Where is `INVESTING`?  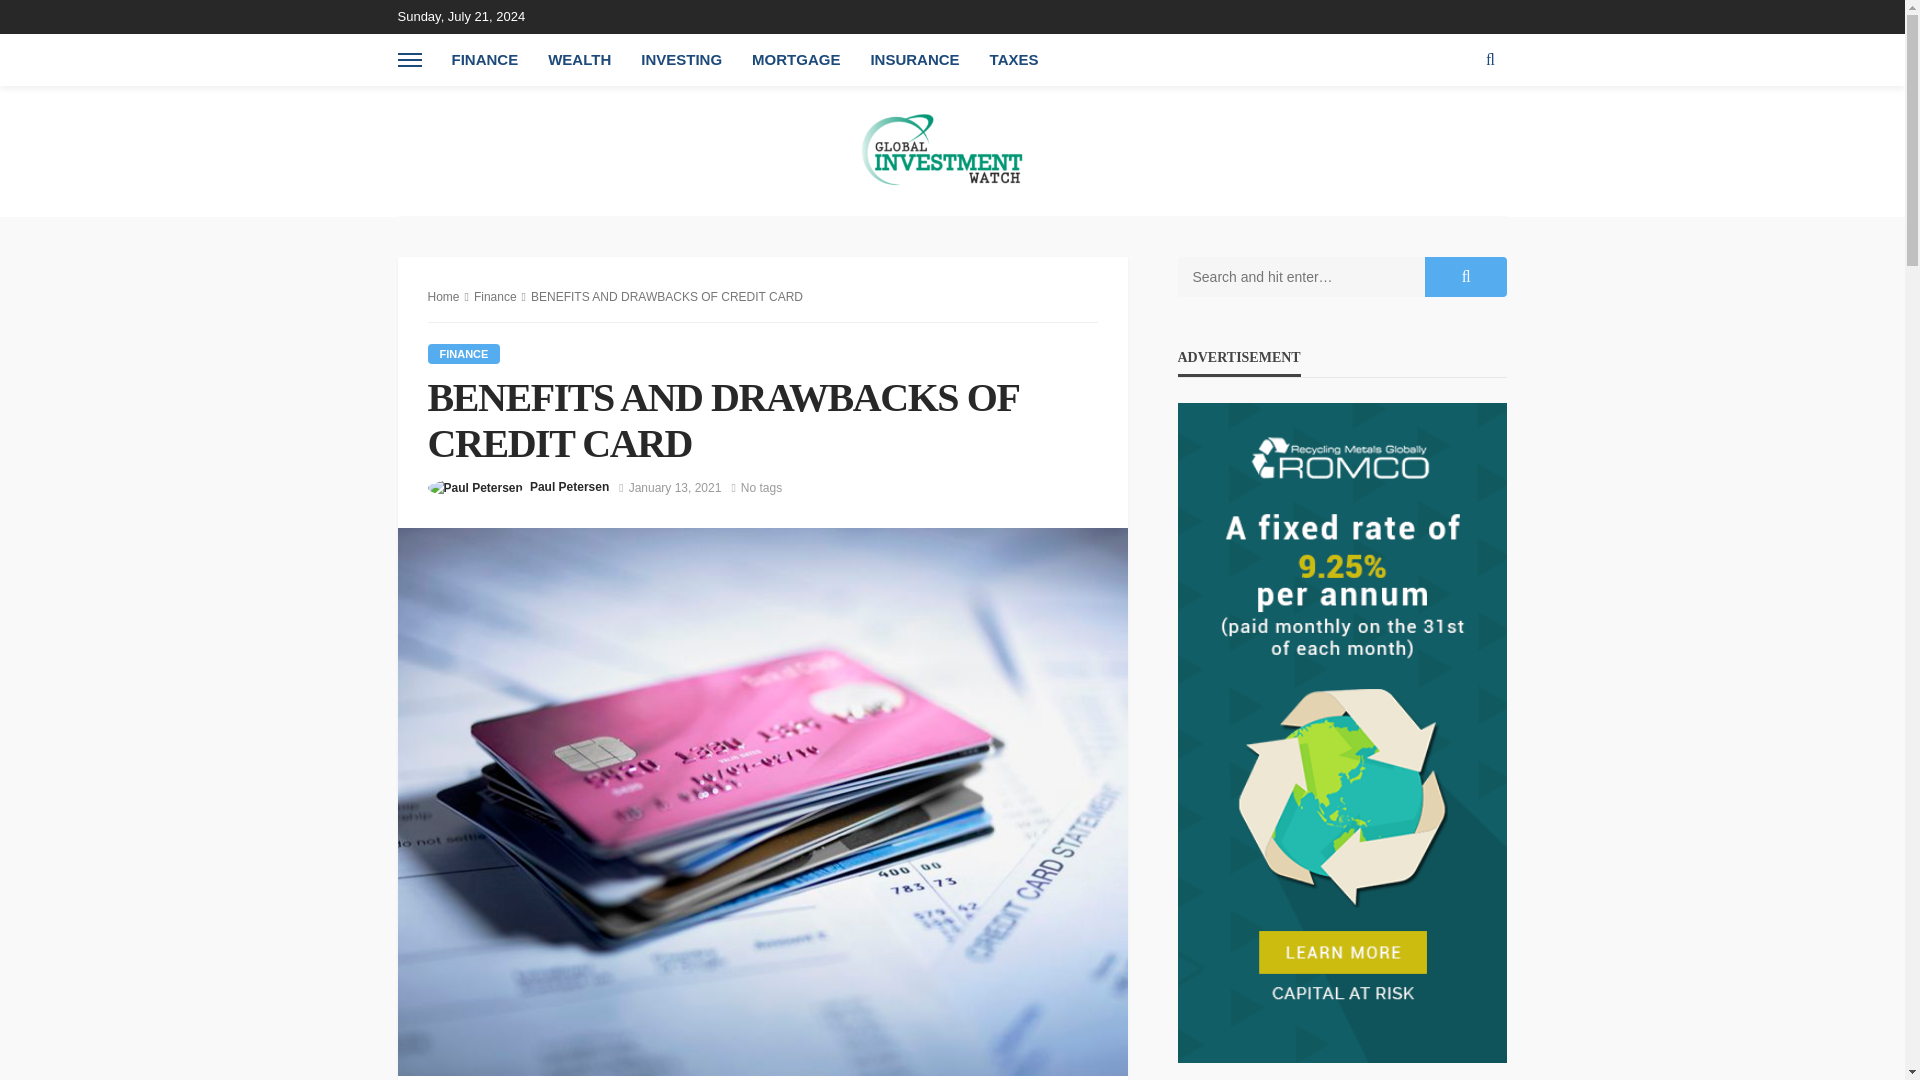 INVESTING is located at coordinates (681, 60).